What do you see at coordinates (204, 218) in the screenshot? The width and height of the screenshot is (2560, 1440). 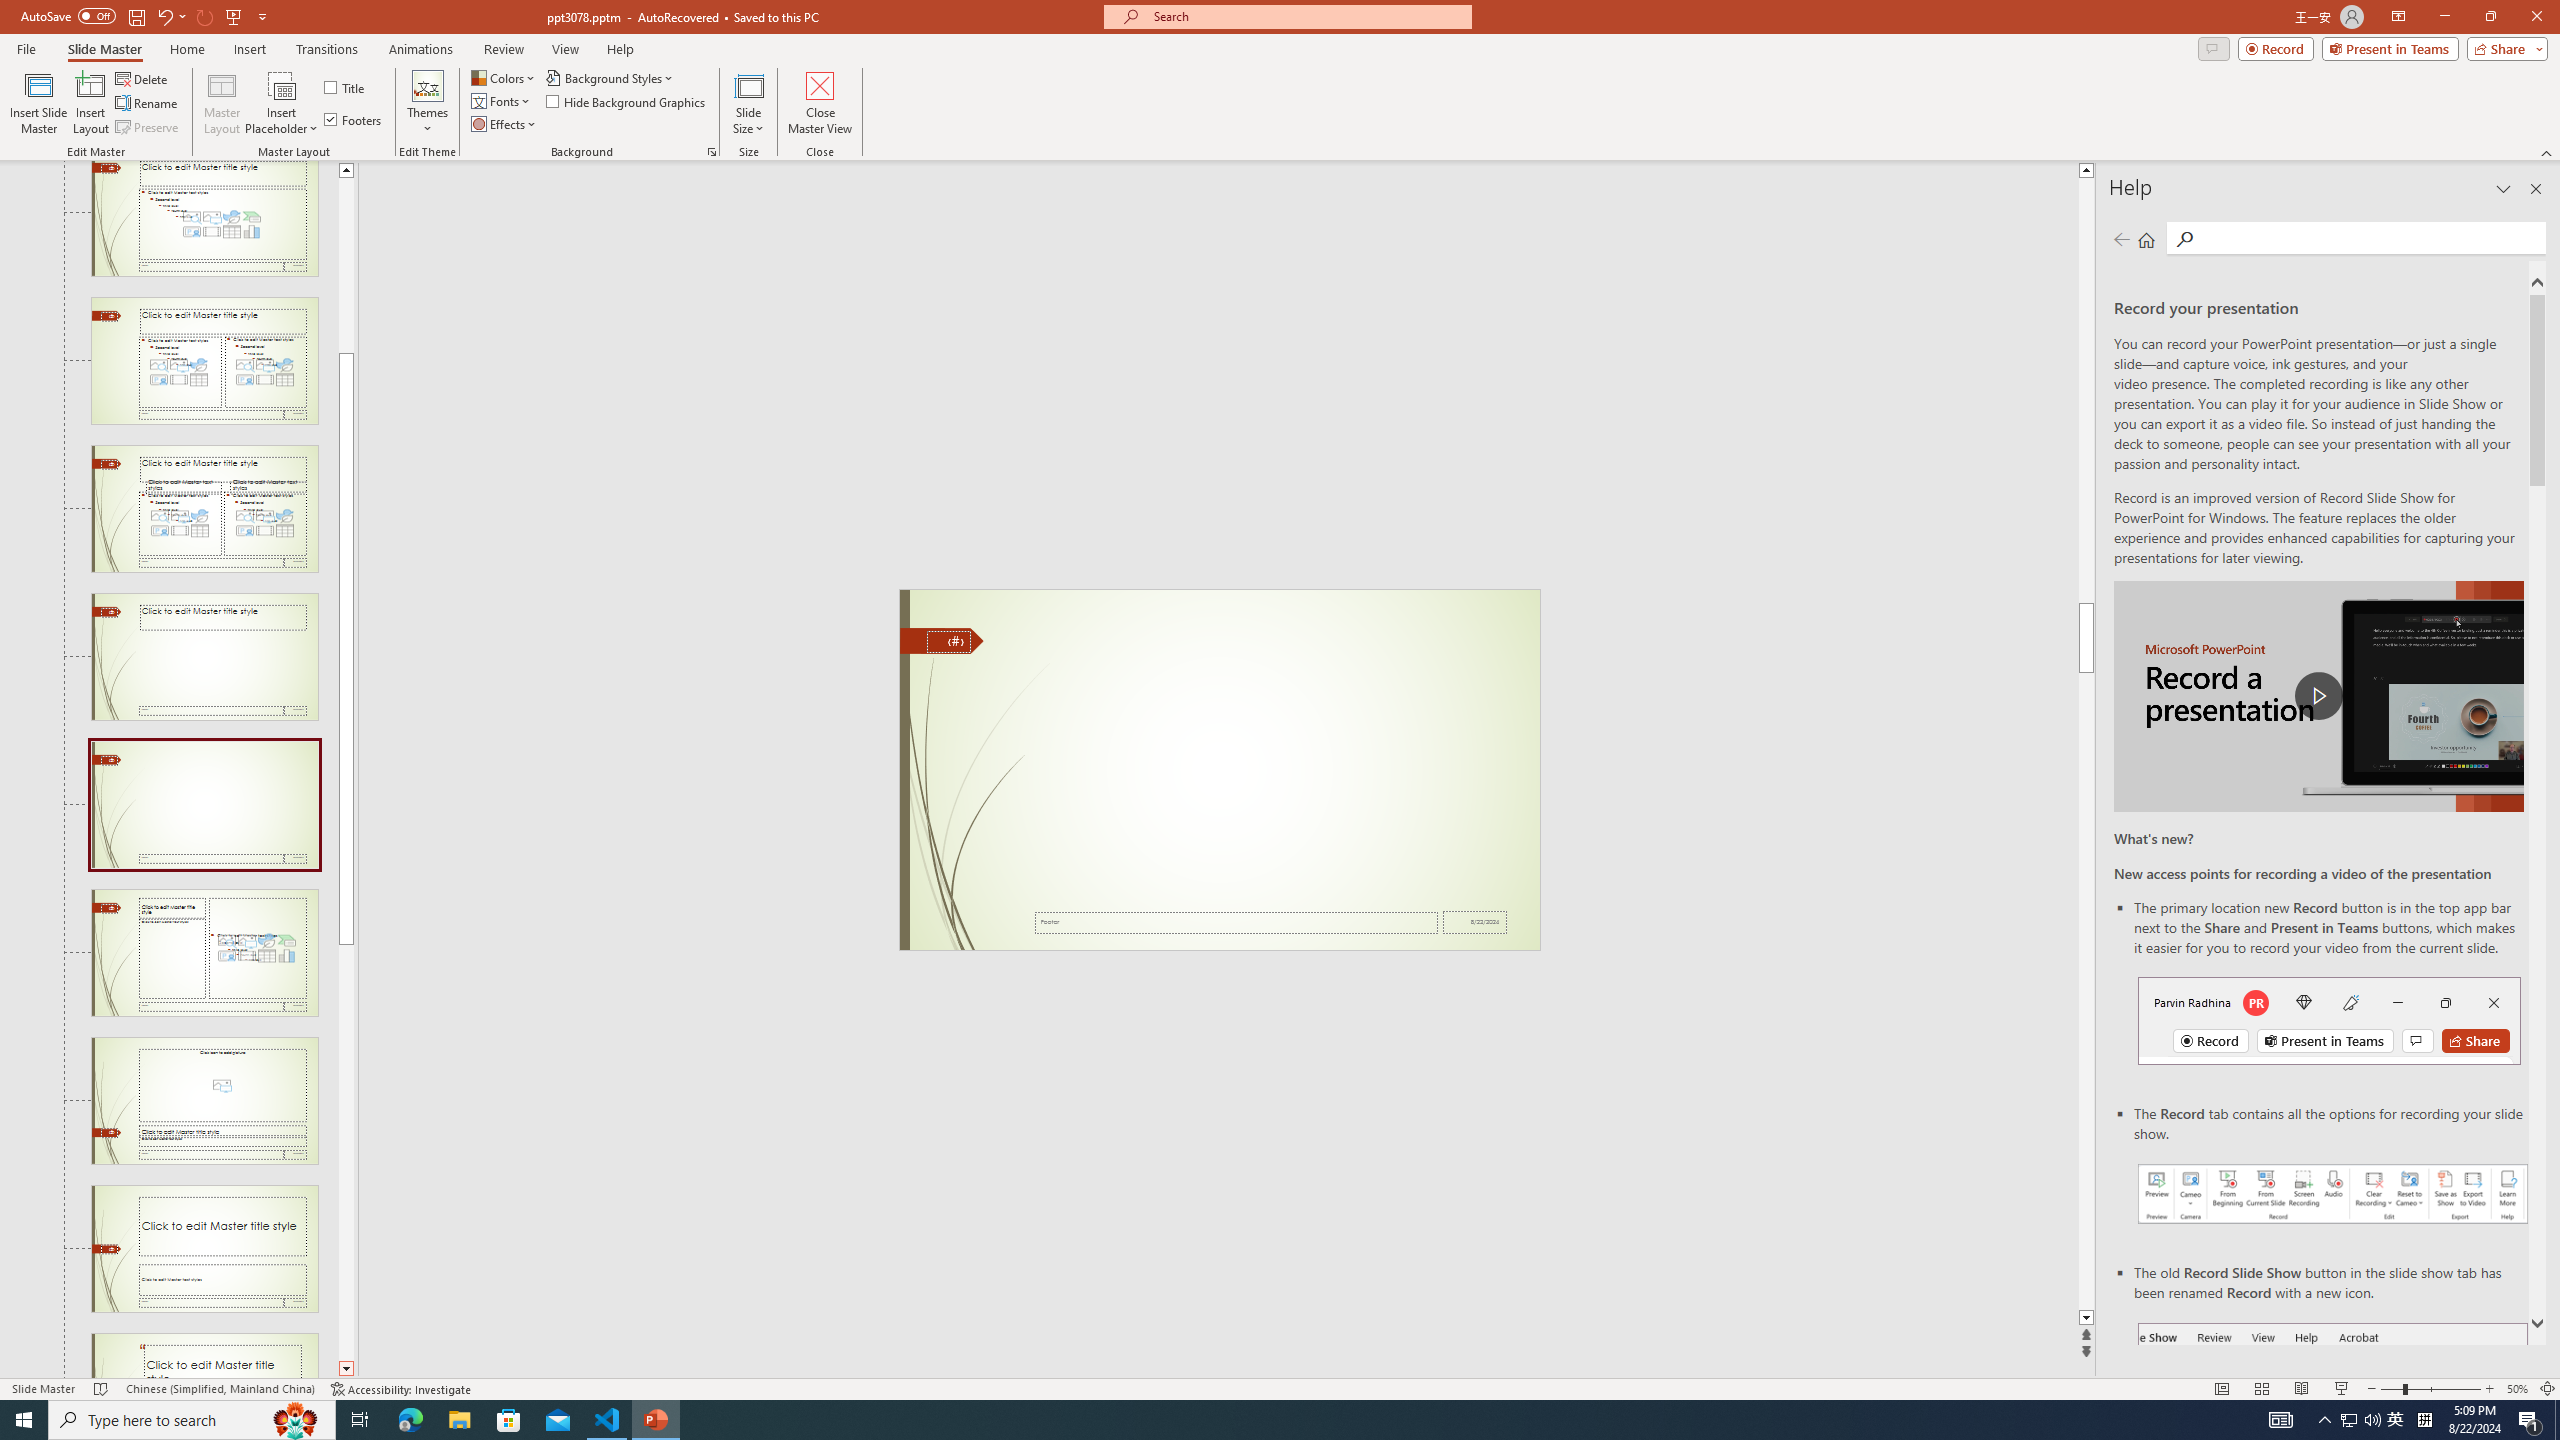 I see `Slide Title and Content Layout: used by no slides` at bounding box center [204, 218].